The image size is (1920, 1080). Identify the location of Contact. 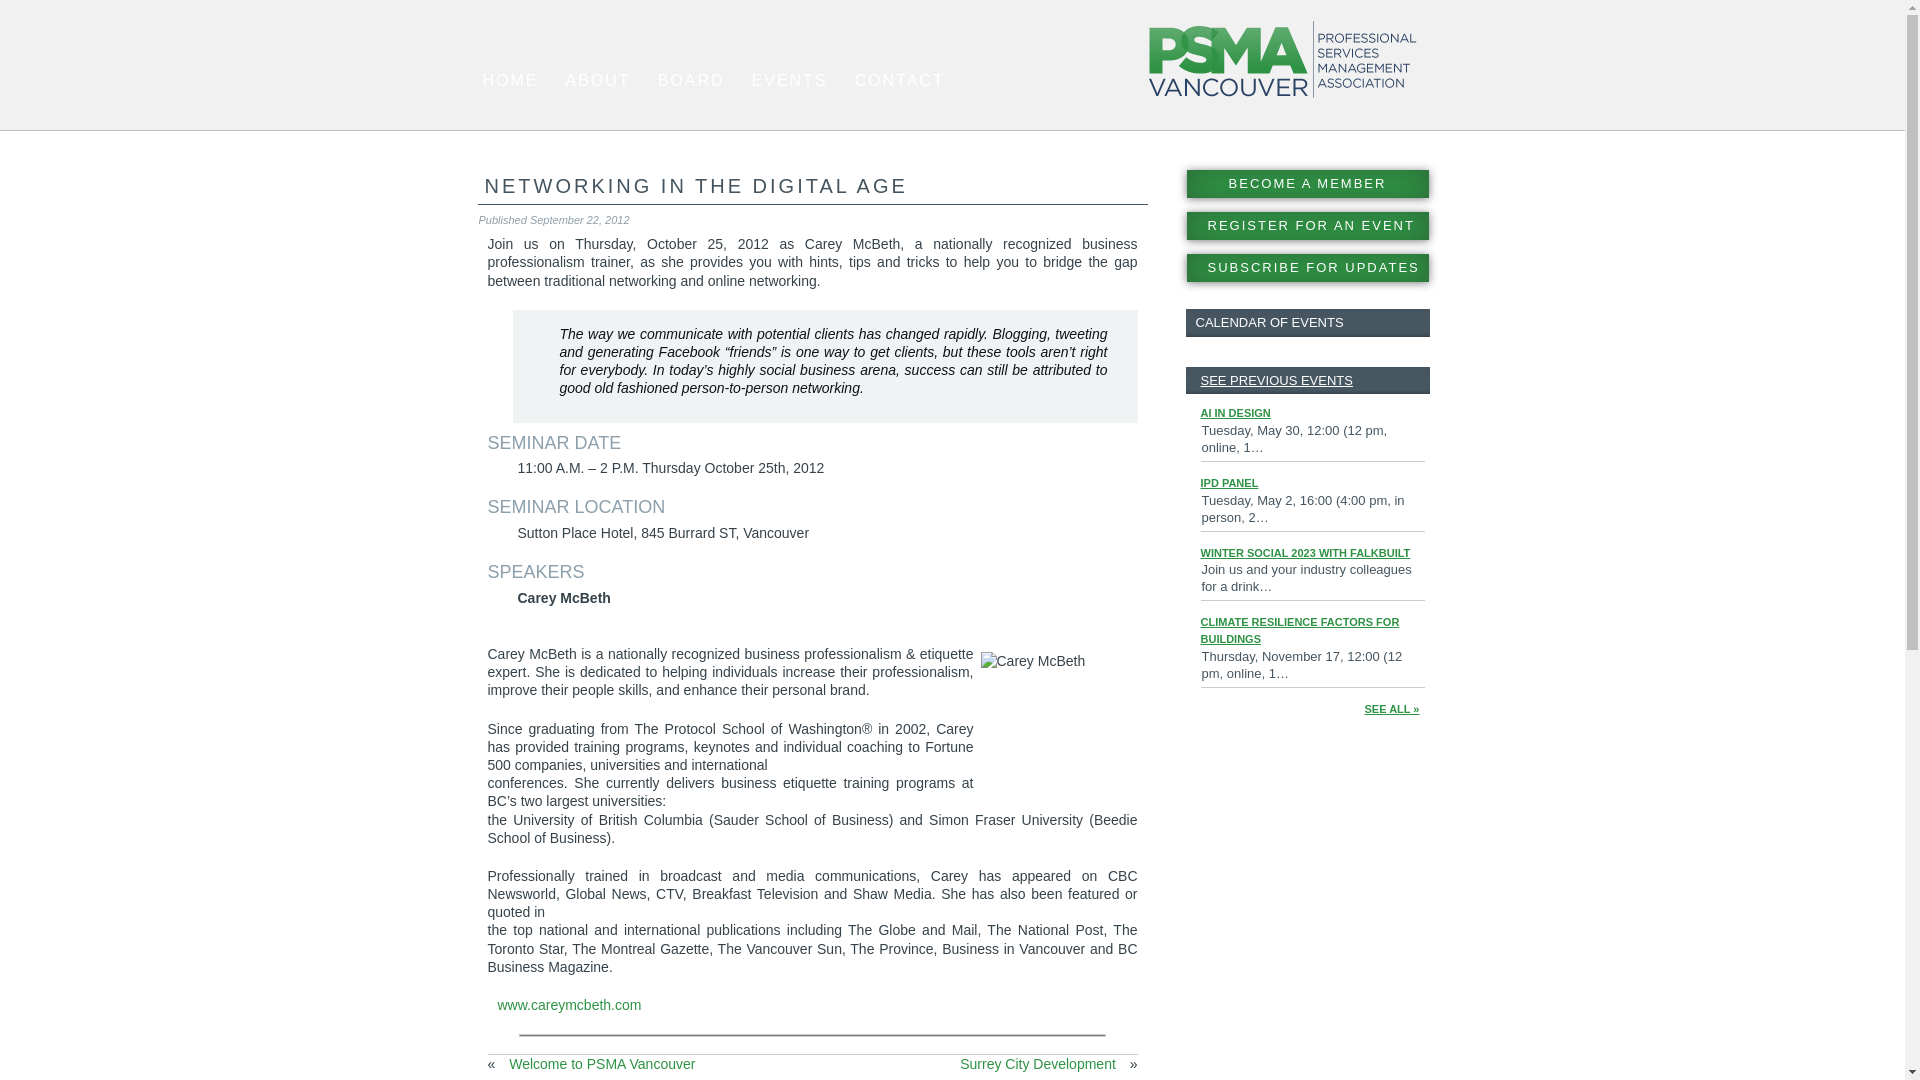
(899, 80).